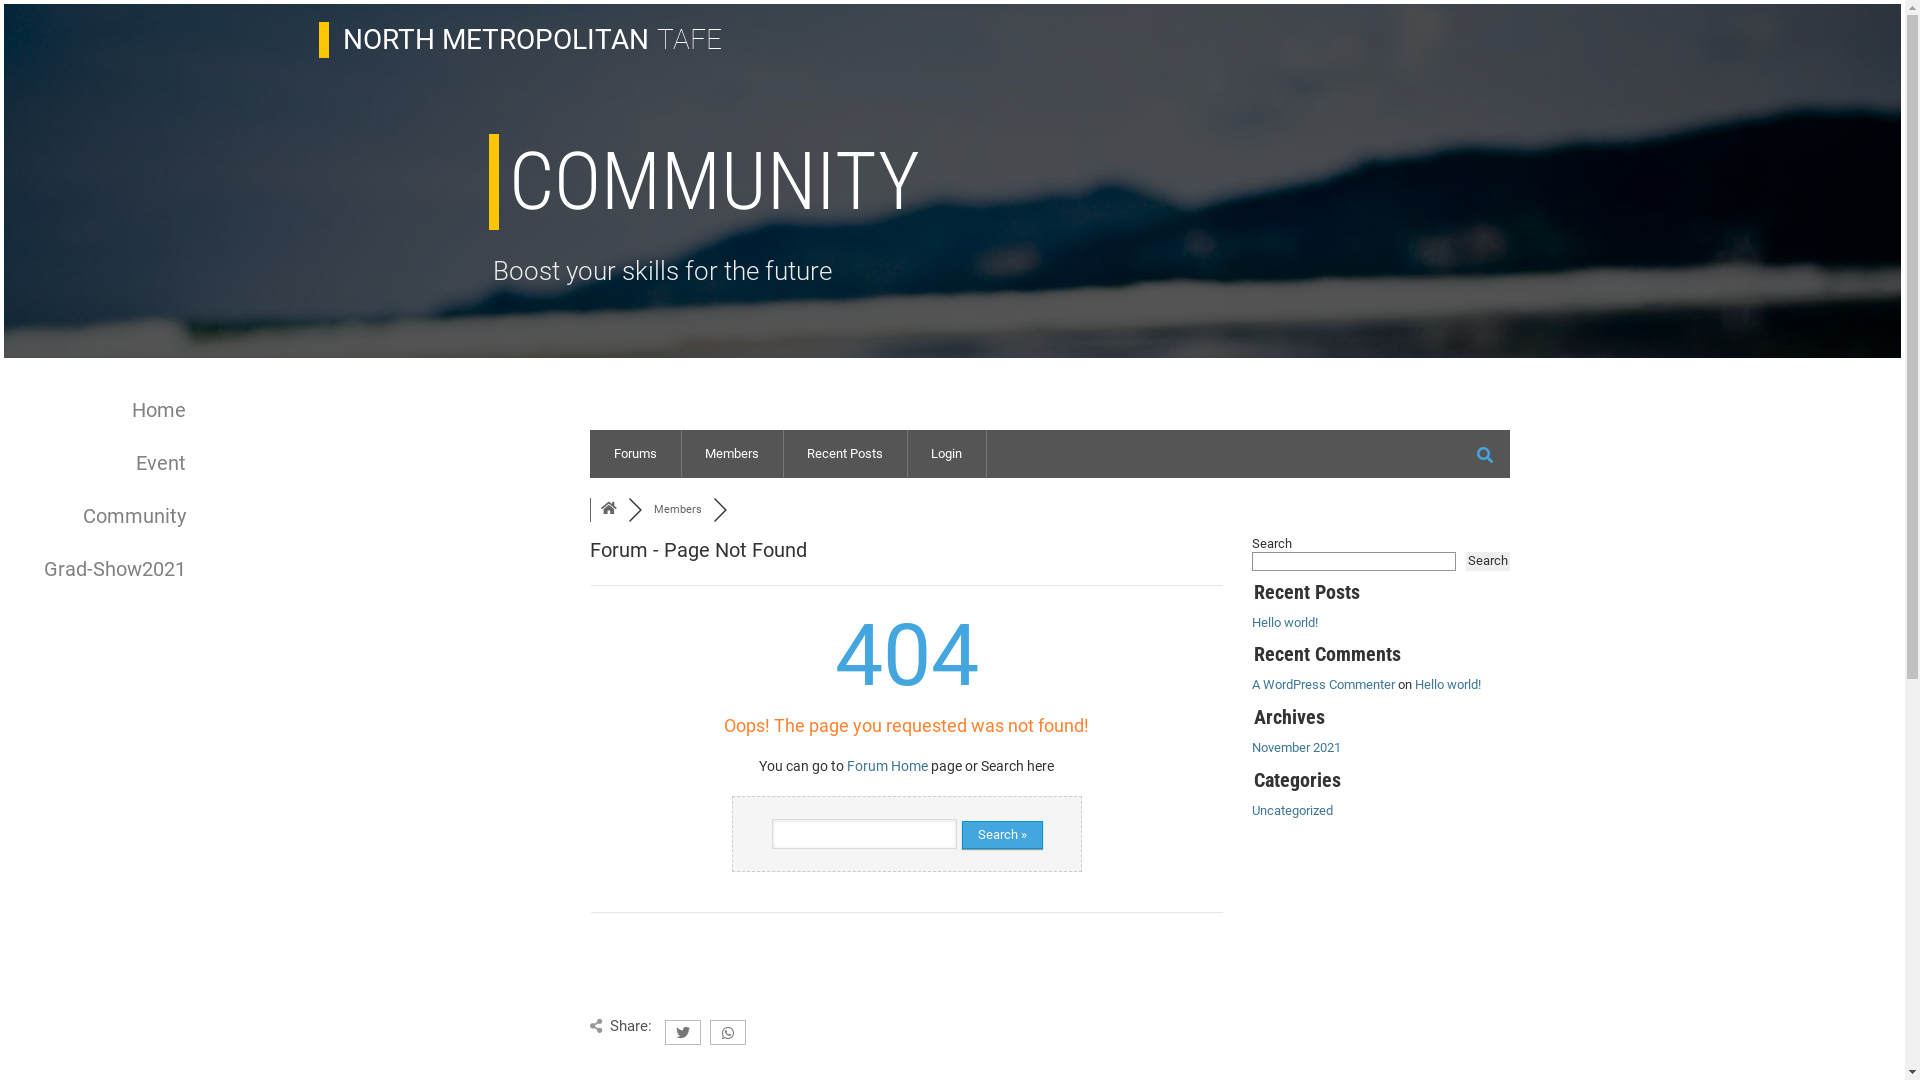 Image resolution: width=1920 pixels, height=1080 pixels. What do you see at coordinates (1324, 684) in the screenshot?
I see `A WordPress Commenter` at bounding box center [1324, 684].